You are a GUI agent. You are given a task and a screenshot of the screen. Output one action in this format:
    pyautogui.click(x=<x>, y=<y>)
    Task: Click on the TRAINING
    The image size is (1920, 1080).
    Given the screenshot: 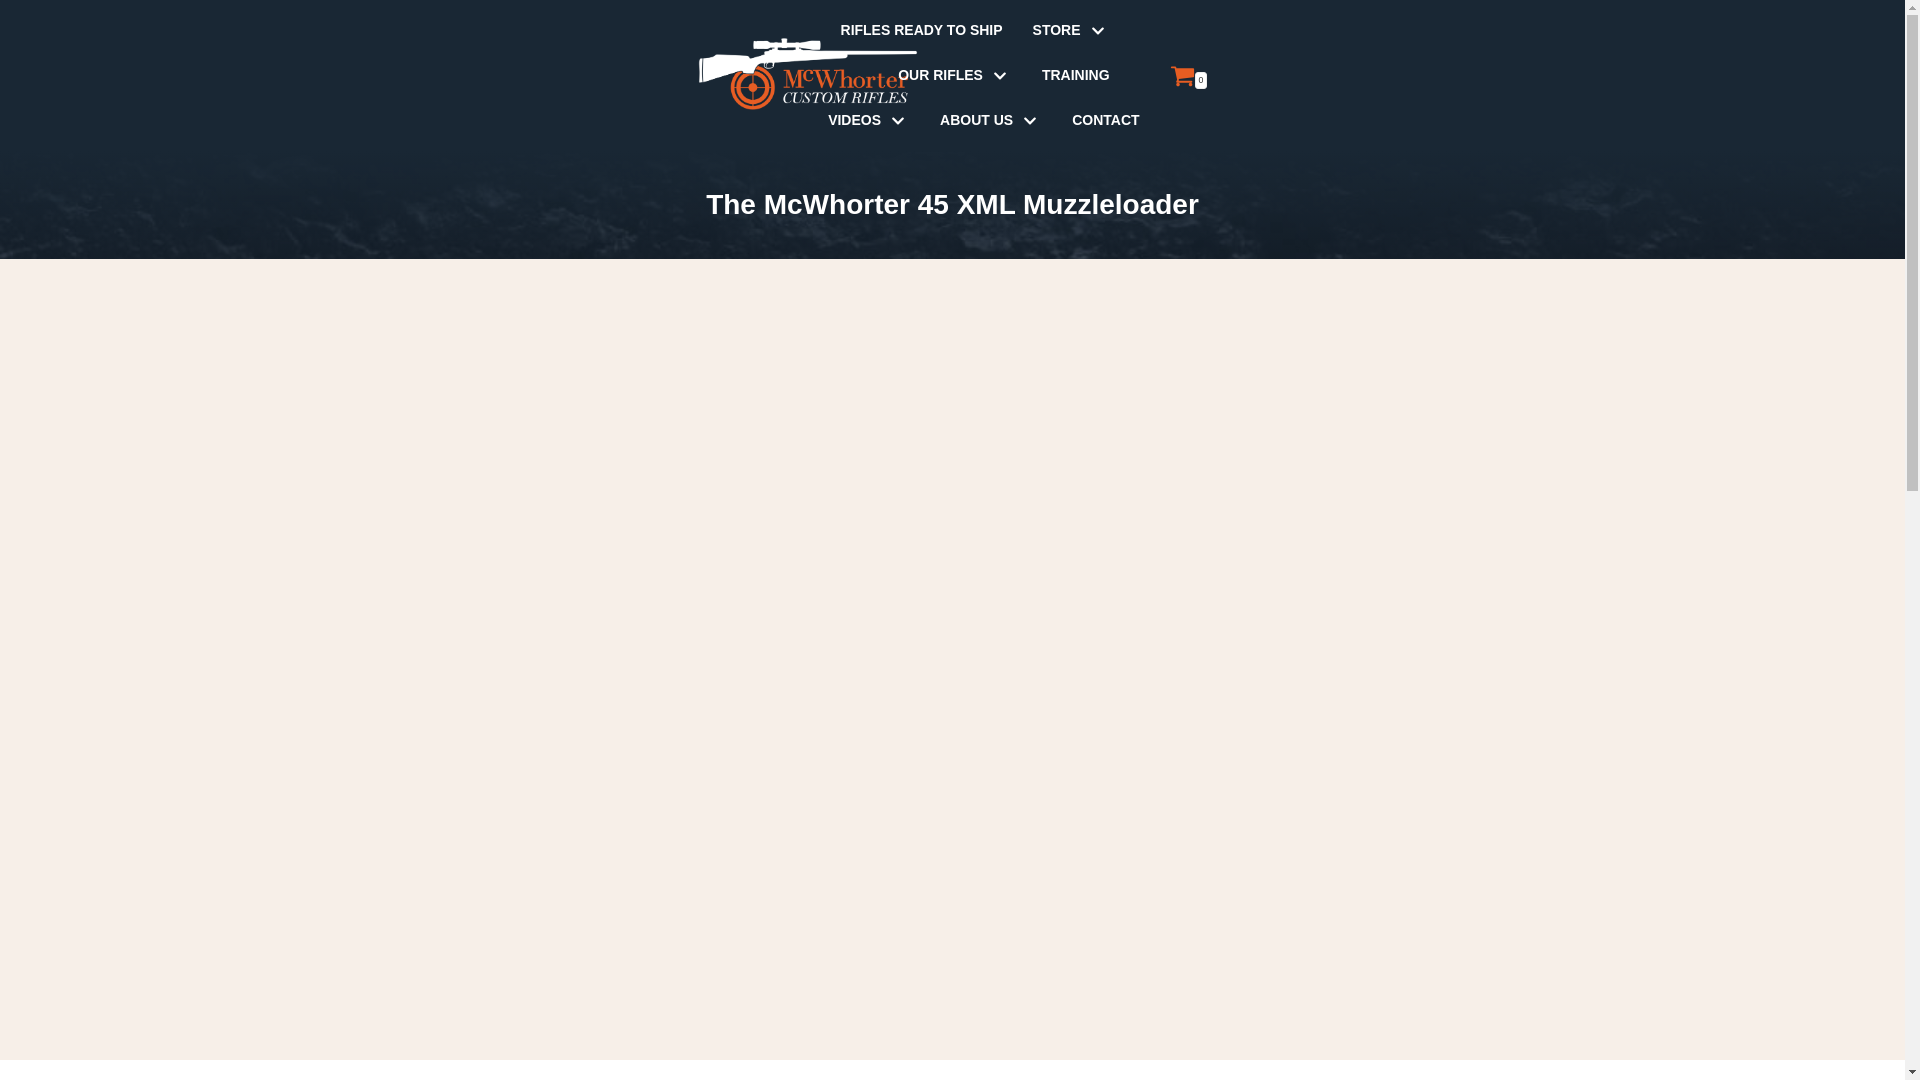 What is the action you would take?
    pyautogui.click(x=1076, y=74)
    